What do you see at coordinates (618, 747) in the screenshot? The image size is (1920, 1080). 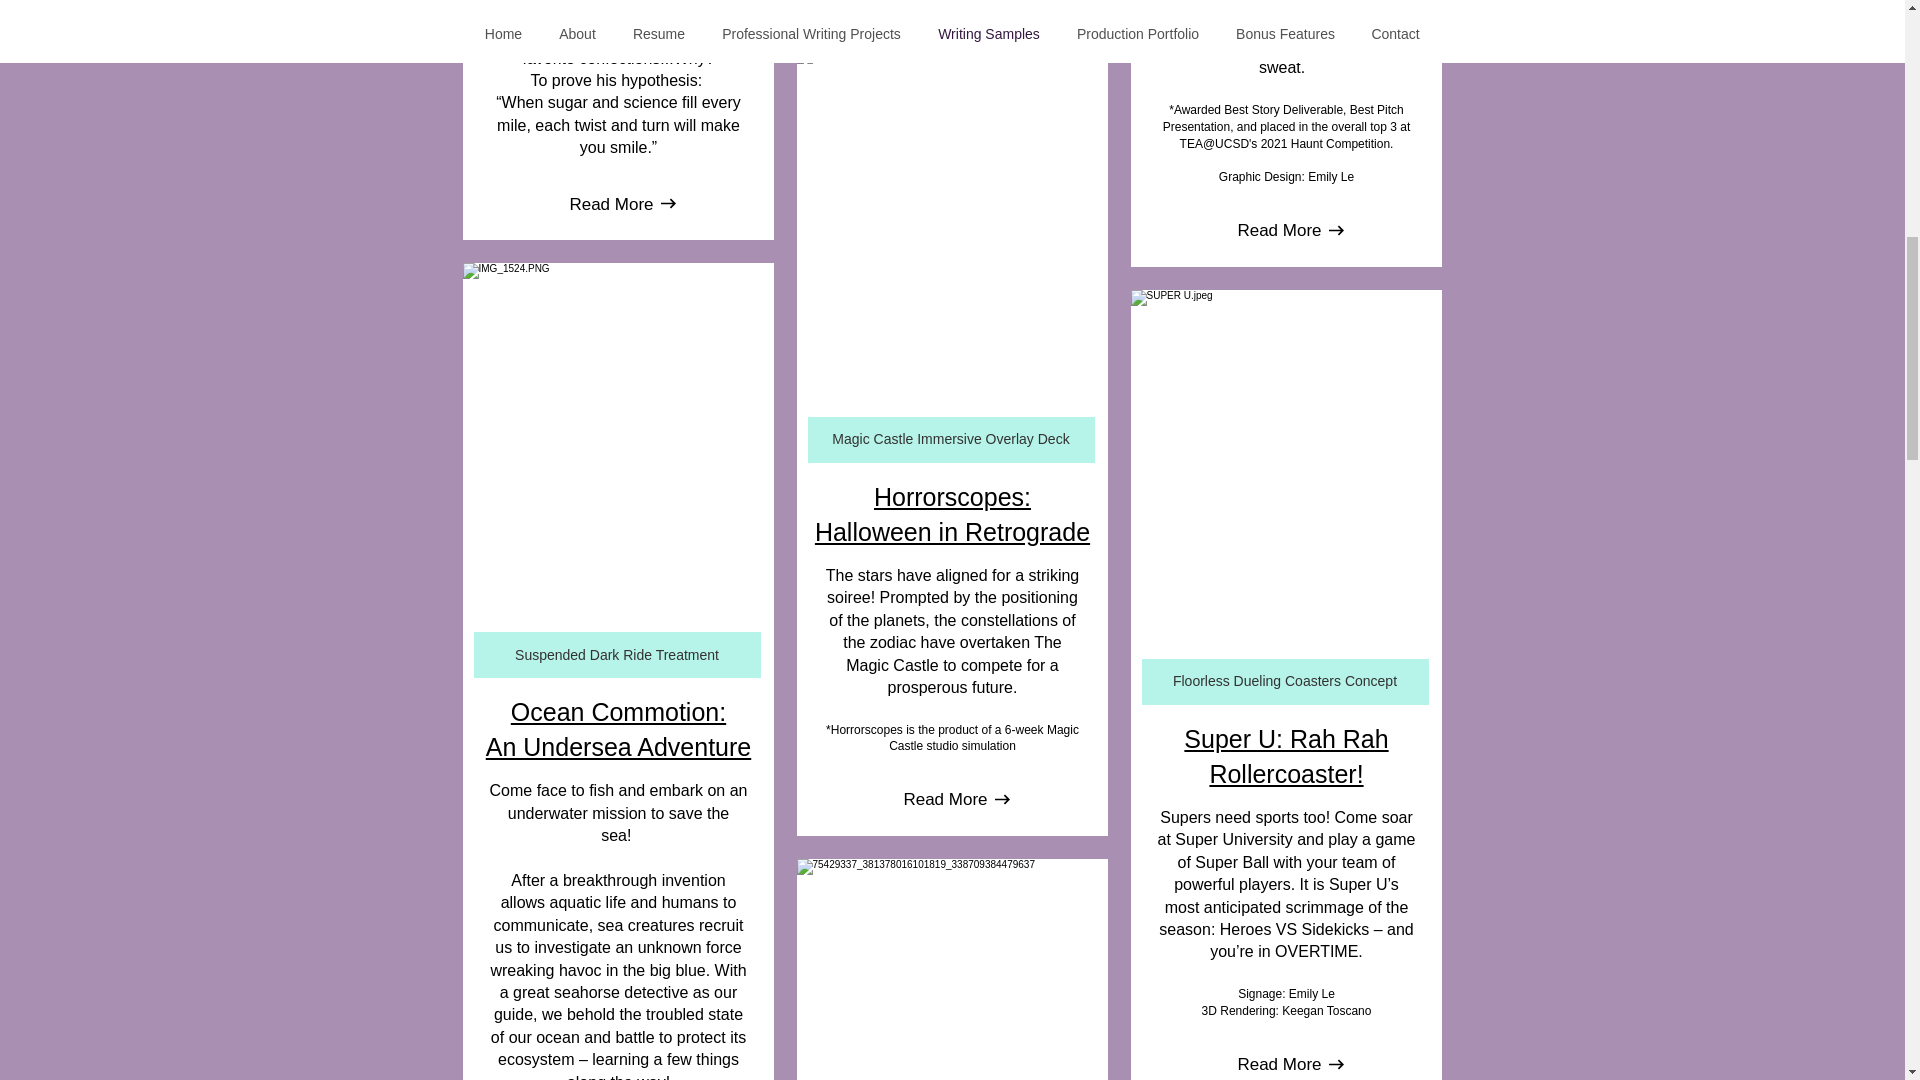 I see `An Undersea Adventure` at bounding box center [618, 747].